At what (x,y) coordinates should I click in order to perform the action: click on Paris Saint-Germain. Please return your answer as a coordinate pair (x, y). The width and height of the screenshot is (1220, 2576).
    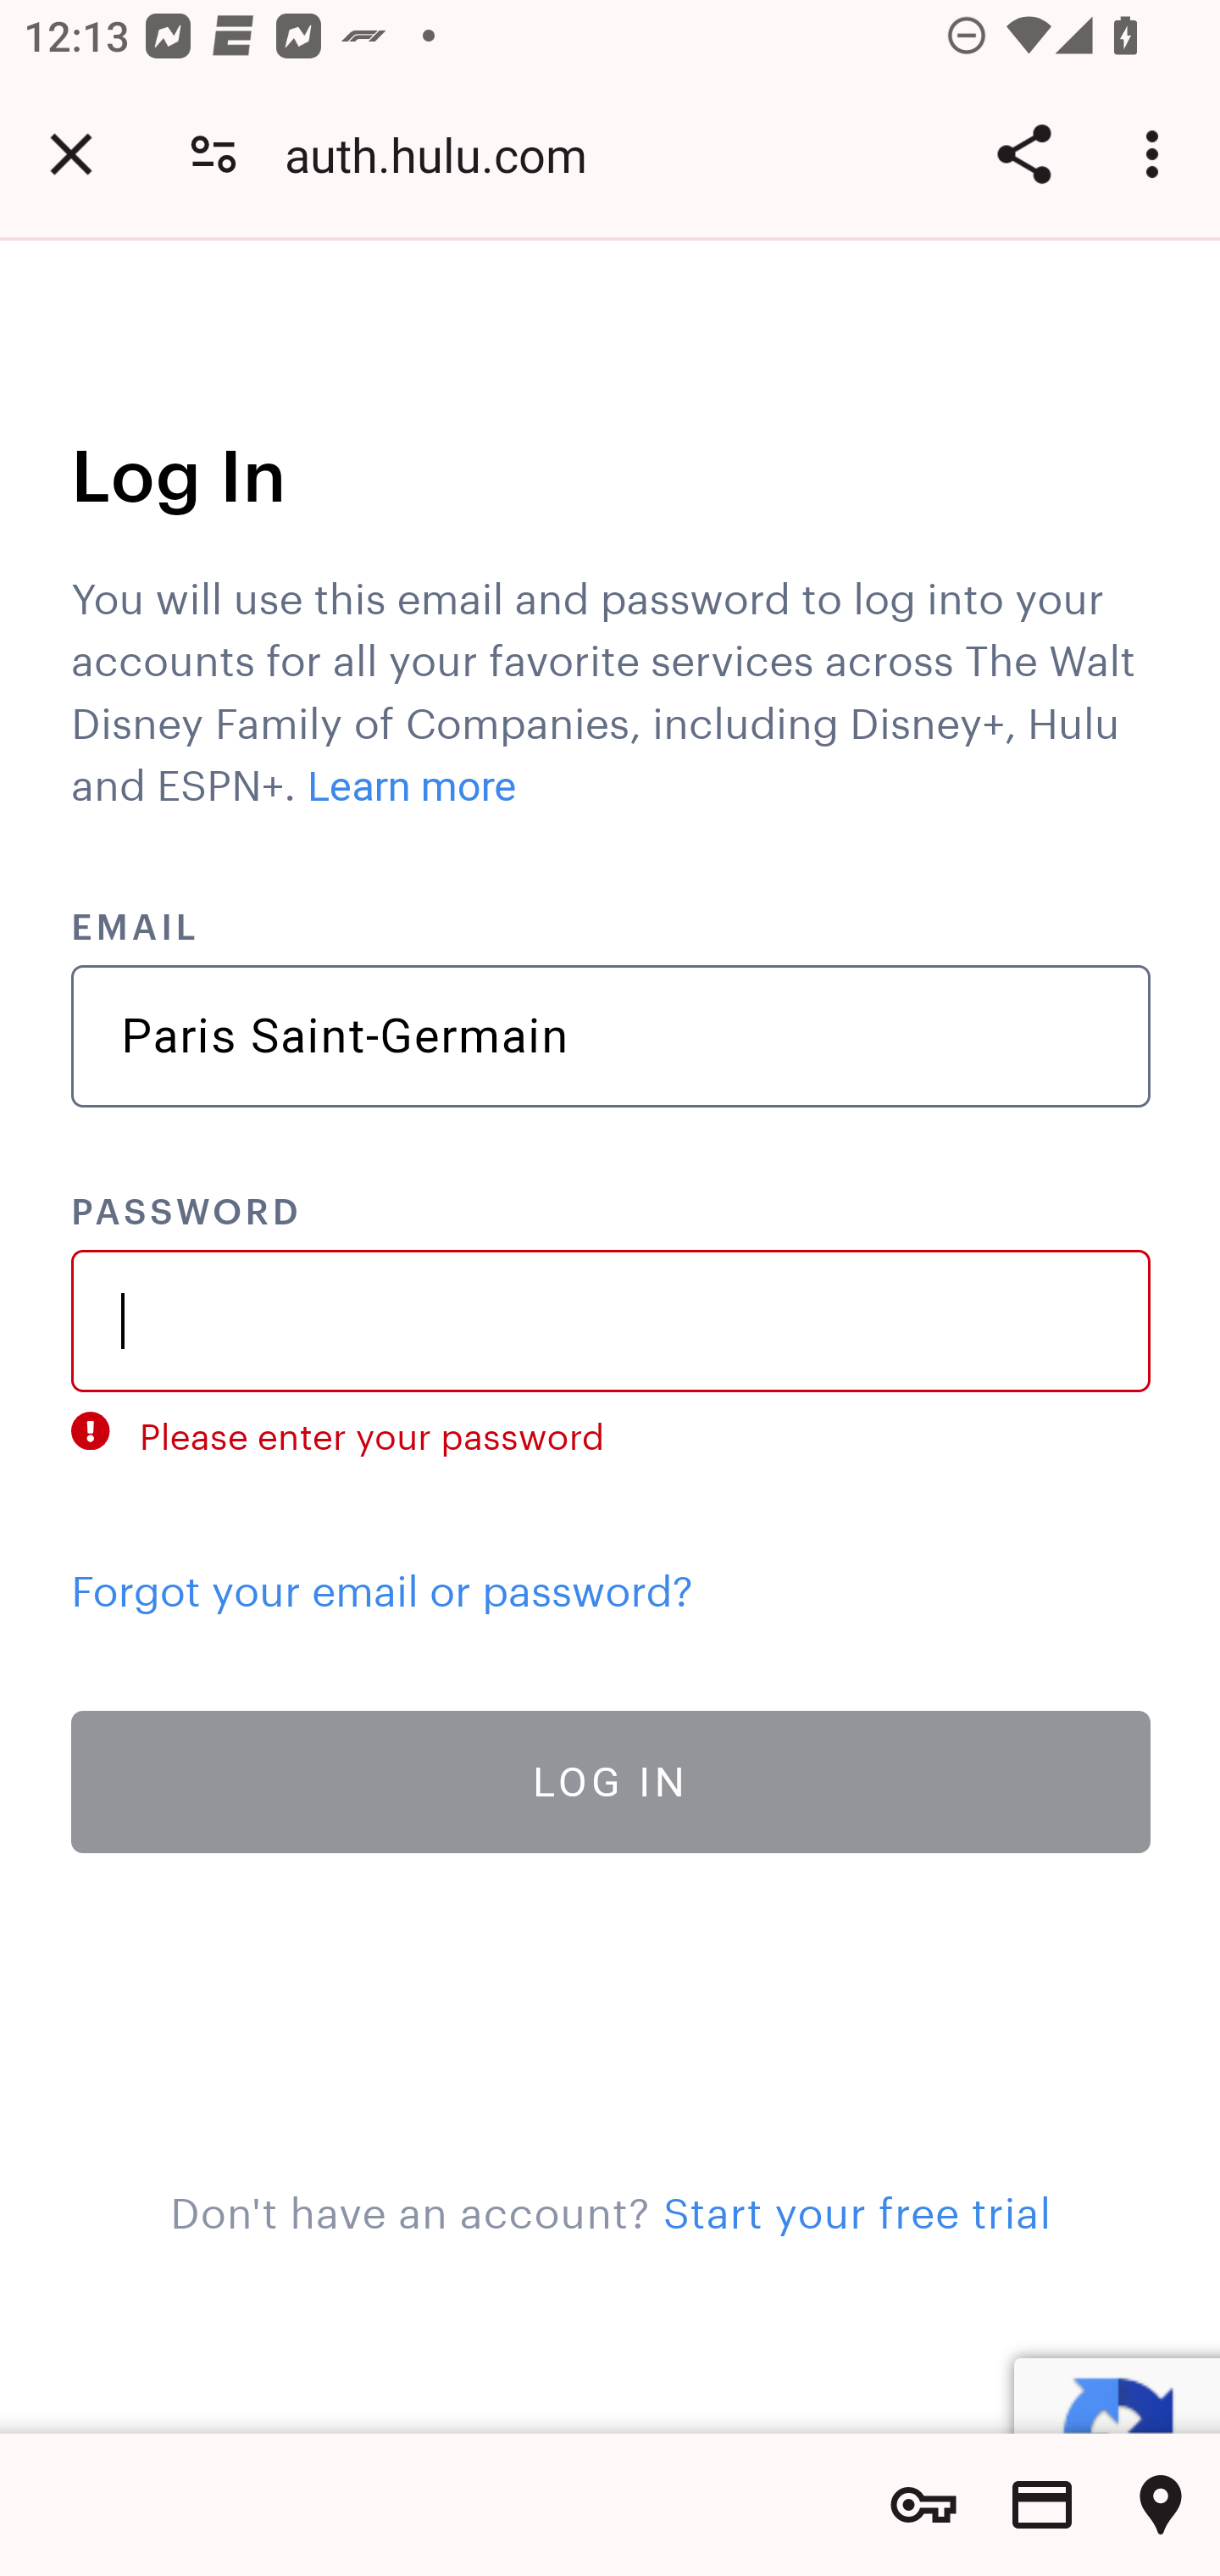
    Looking at the image, I should click on (612, 1036).